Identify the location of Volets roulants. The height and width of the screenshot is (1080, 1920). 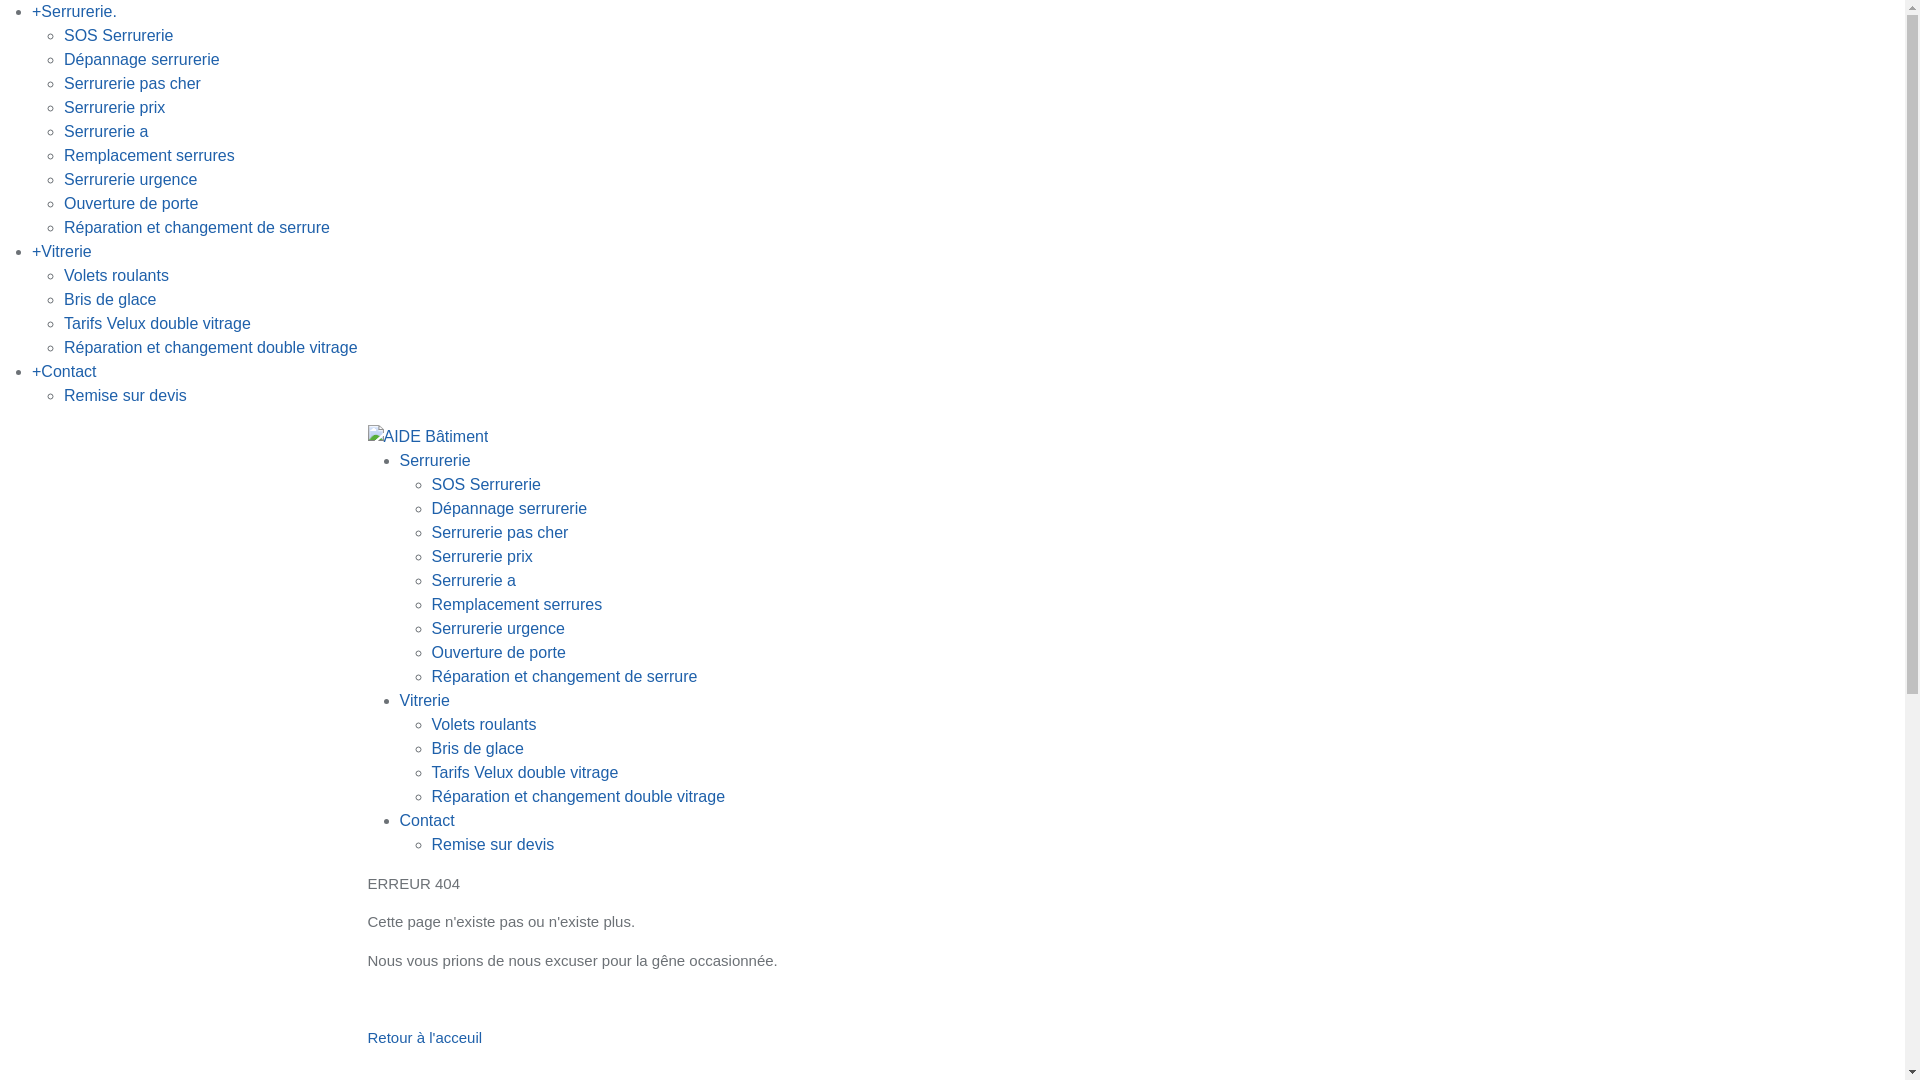
(116, 276).